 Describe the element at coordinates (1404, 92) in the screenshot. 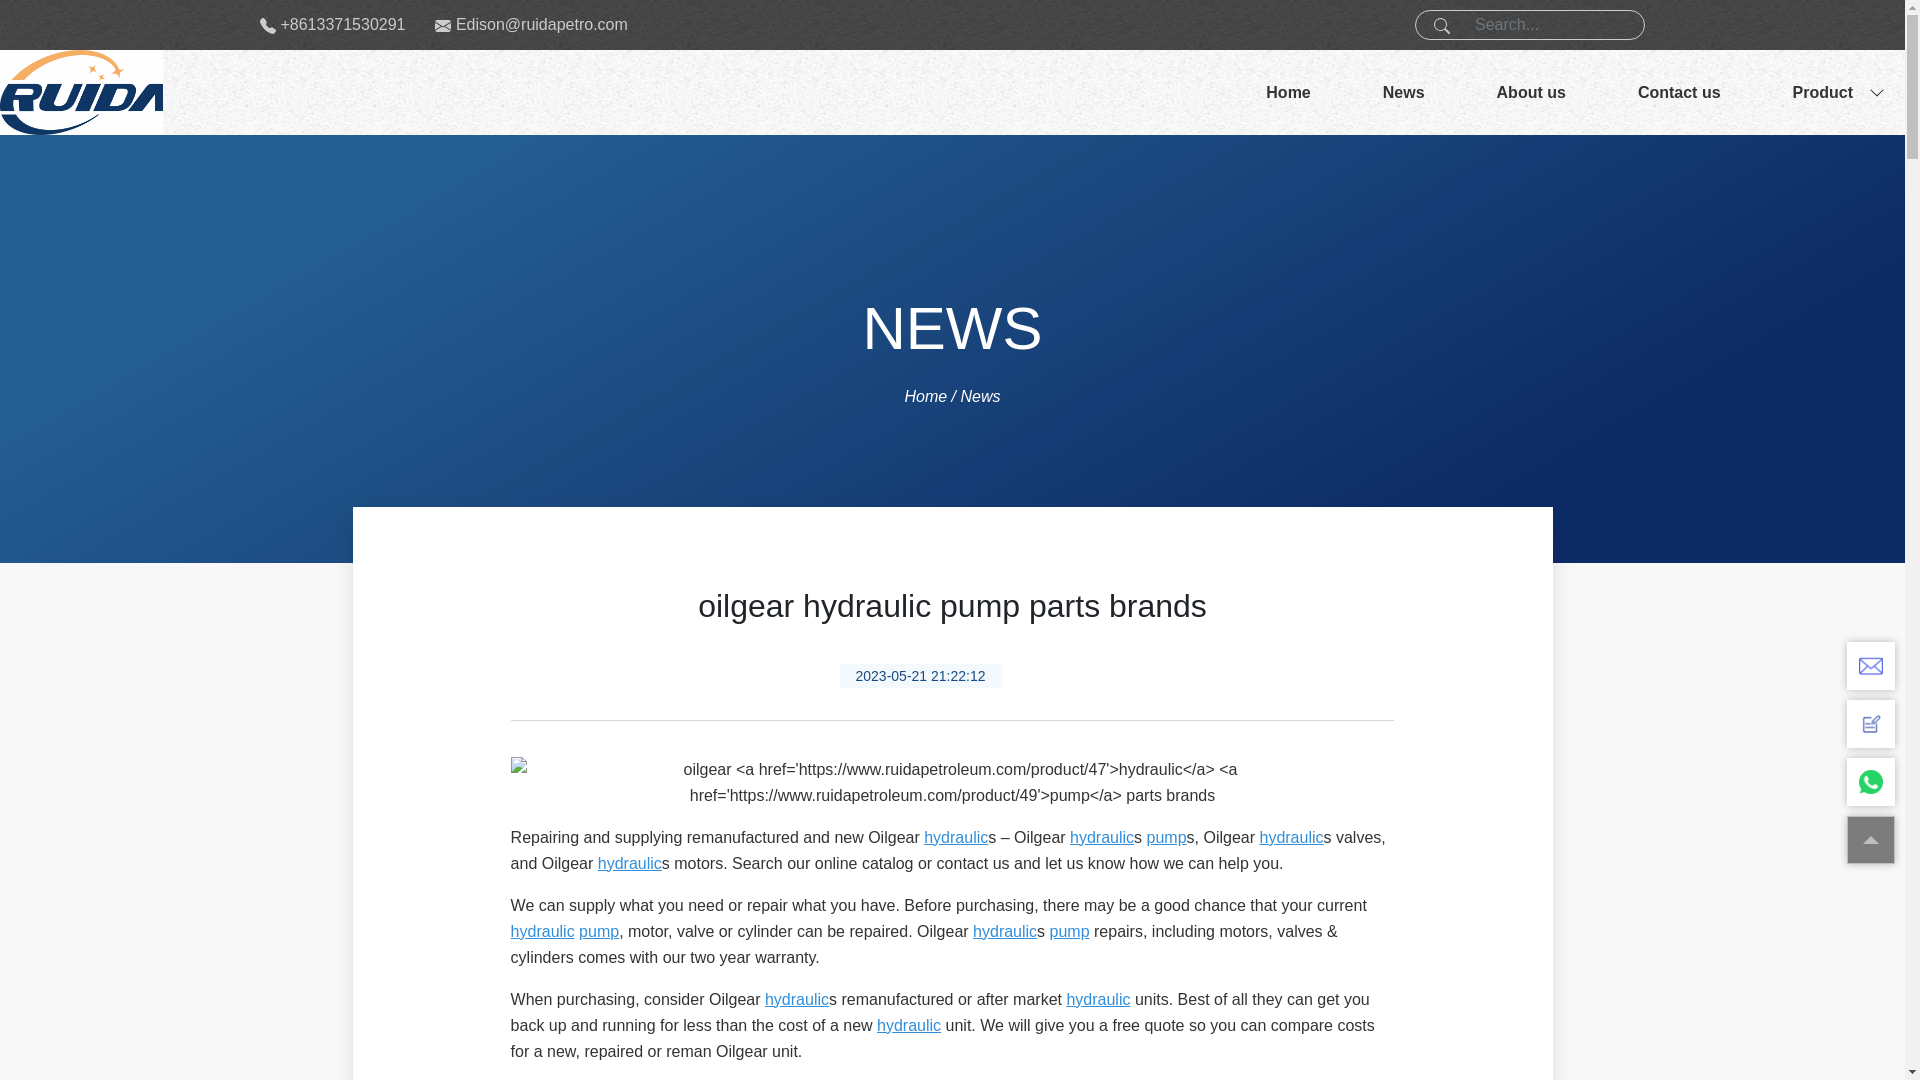

I see `News` at that location.